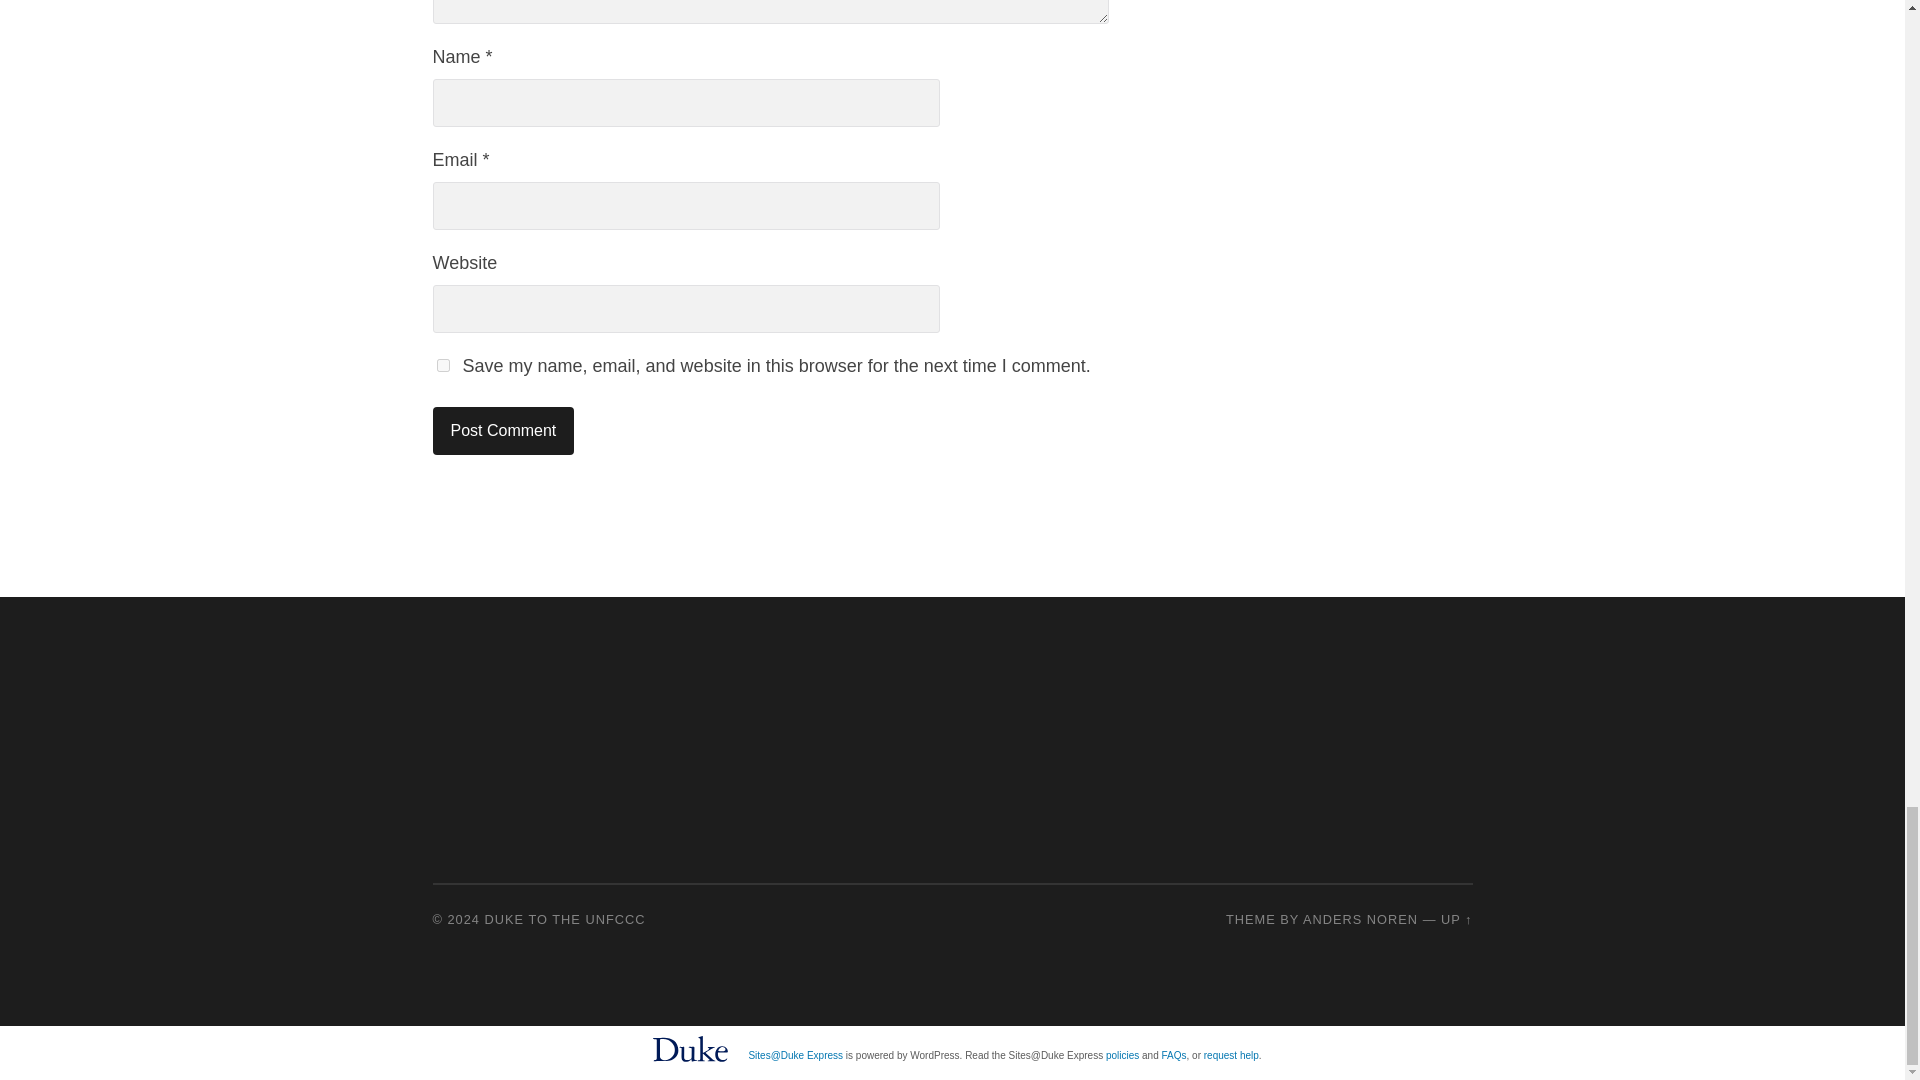  What do you see at coordinates (690, 1064) in the screenshot?
I see `Visit Duke.edu` at bounding box center [690, 1064].